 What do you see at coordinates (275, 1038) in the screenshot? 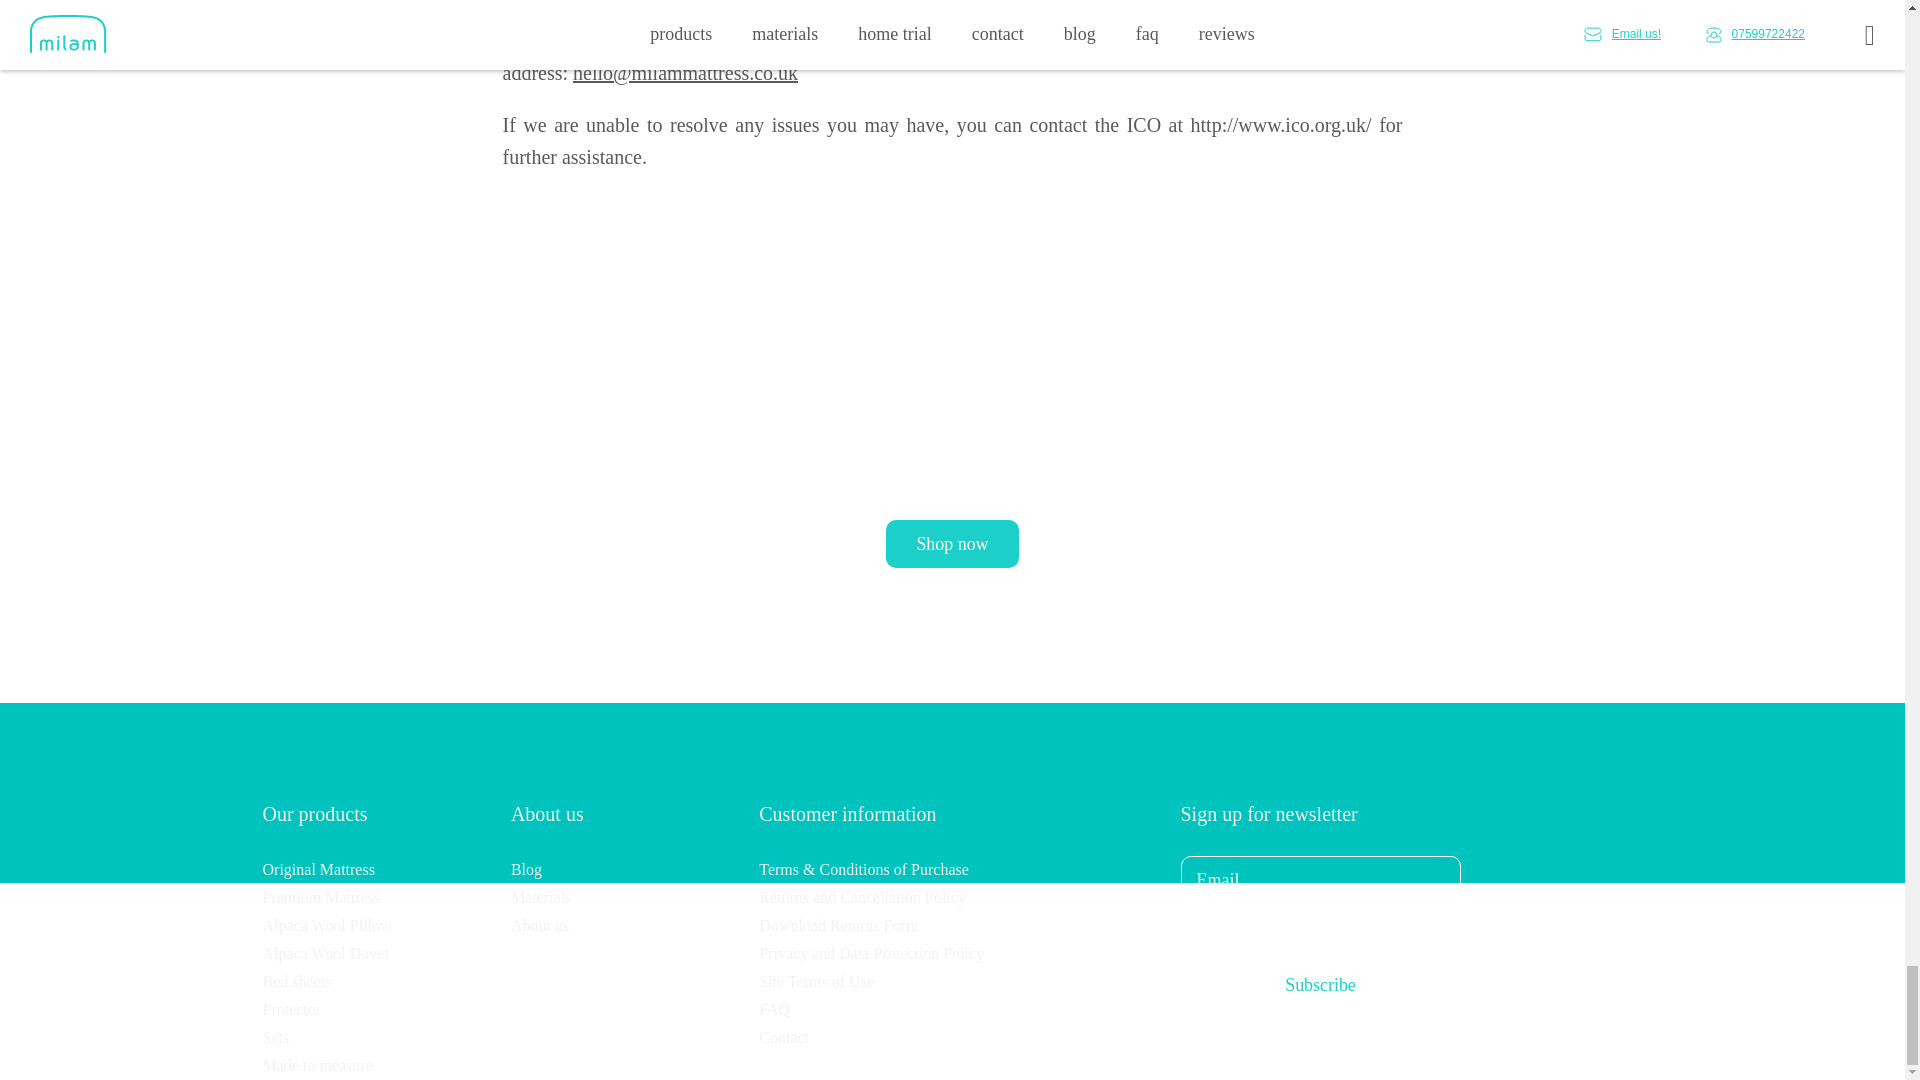
I see `Sets` at bounding box center [275, 1038].